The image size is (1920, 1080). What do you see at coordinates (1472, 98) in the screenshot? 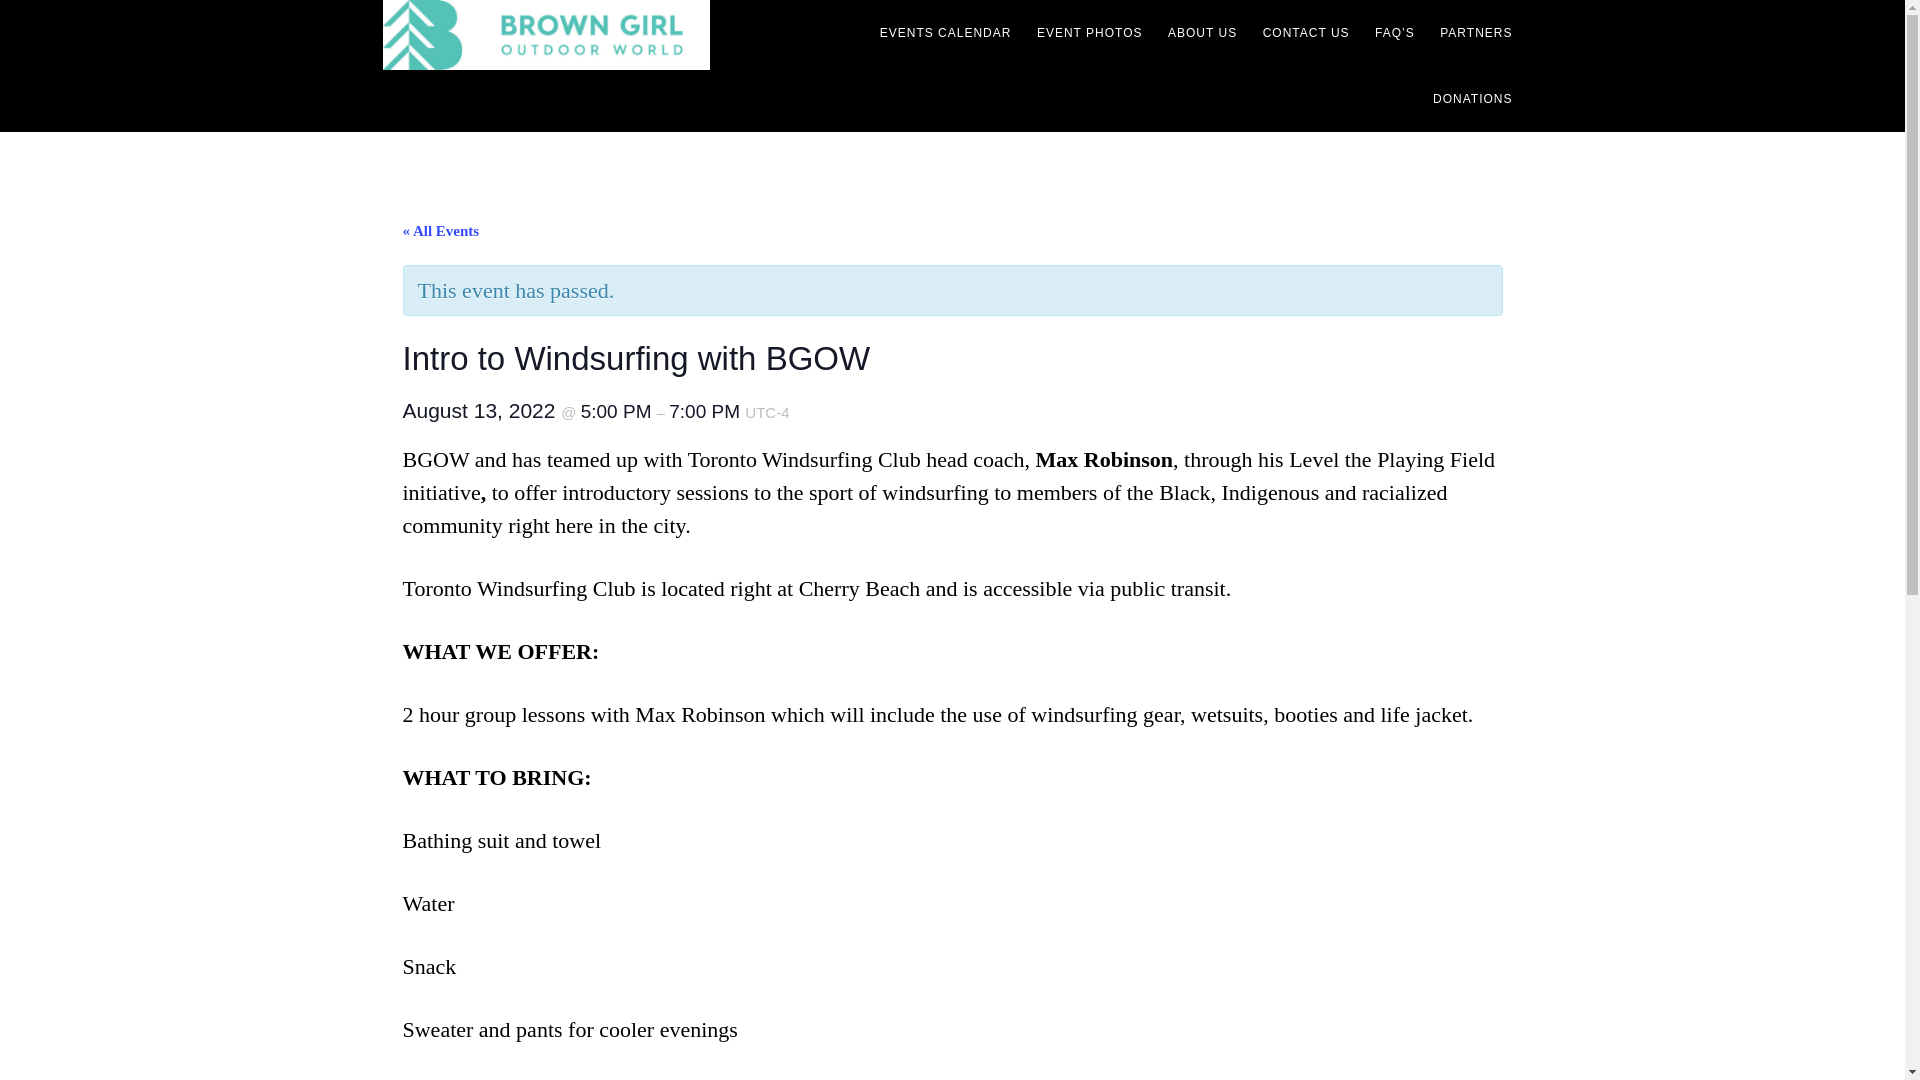
I see `DONATIONS` at bounding box center [1472, 98].